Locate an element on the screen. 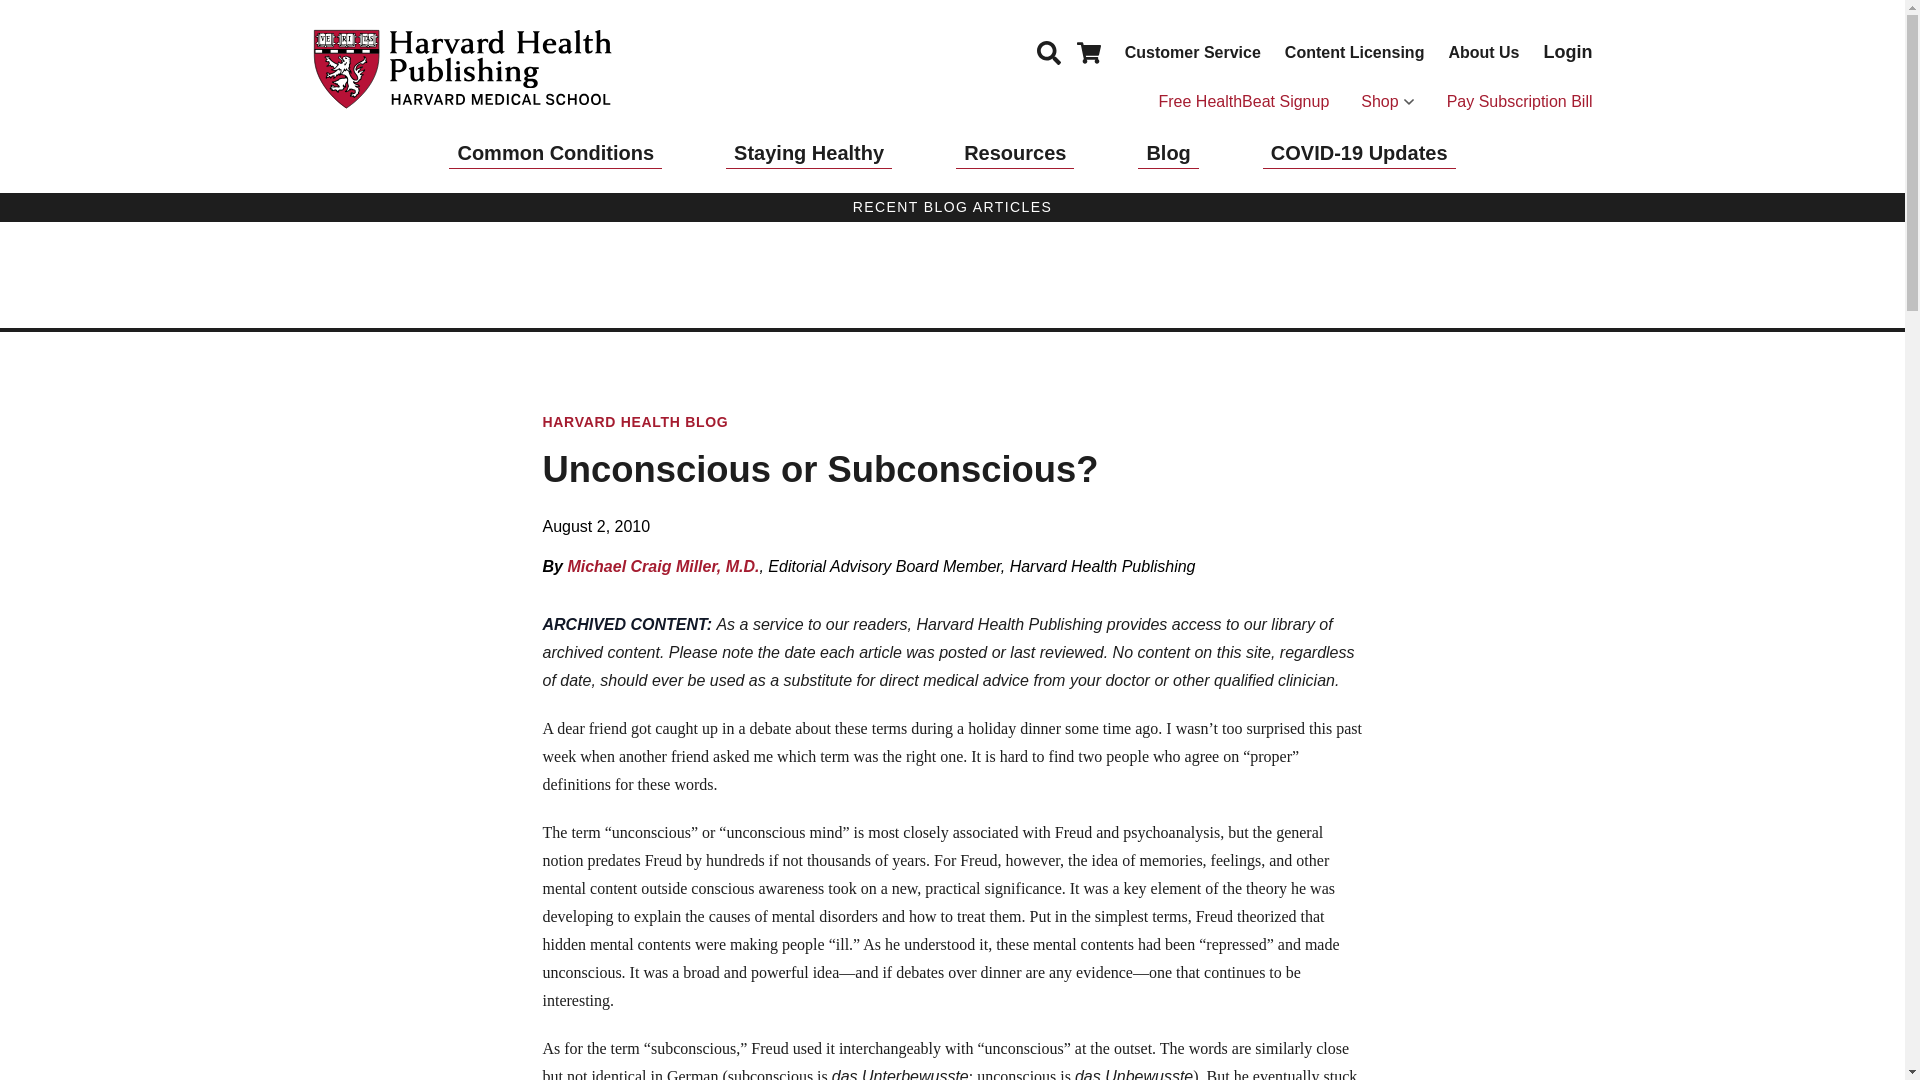 This screenshot has width=1920, height=1080. Staying Healthy is located at coordinates (808, 153).